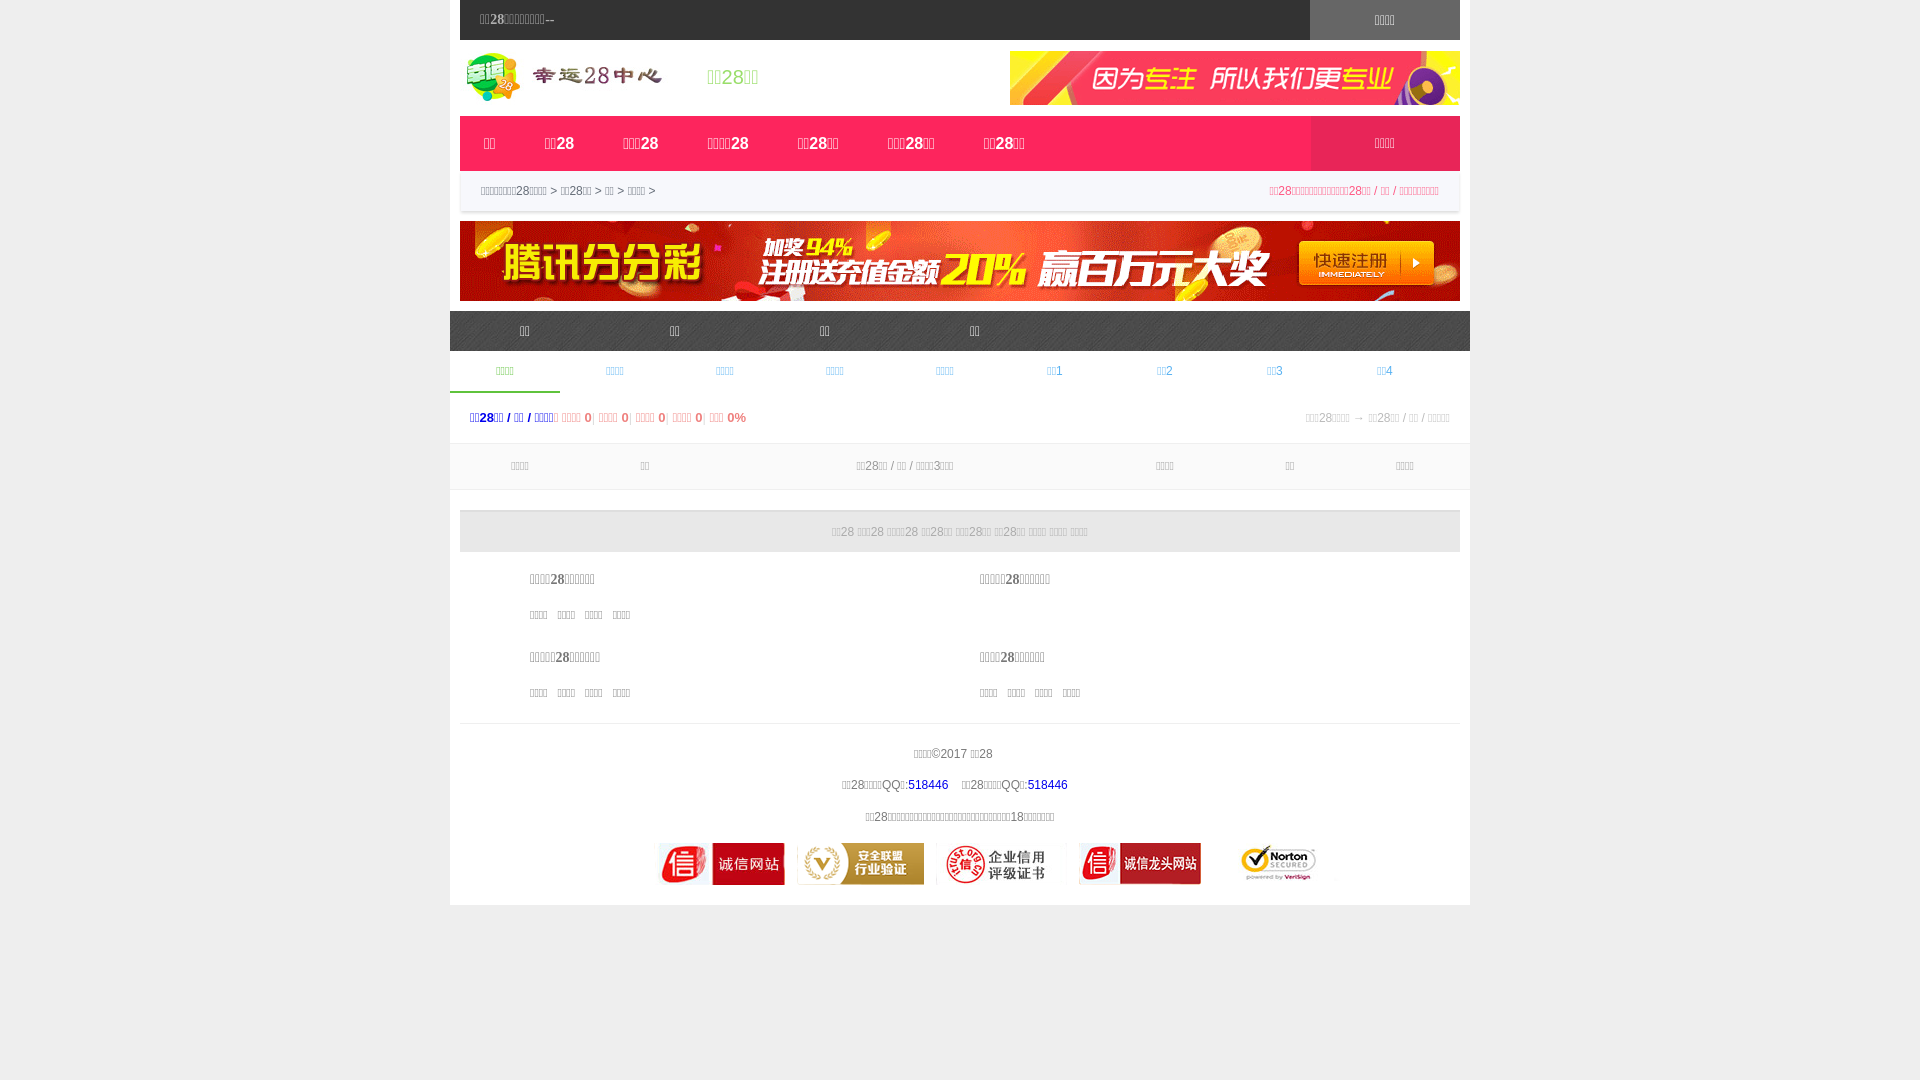  Describe the element at coordinates (928, 785) in the screenshot. I see `518446` at that location.